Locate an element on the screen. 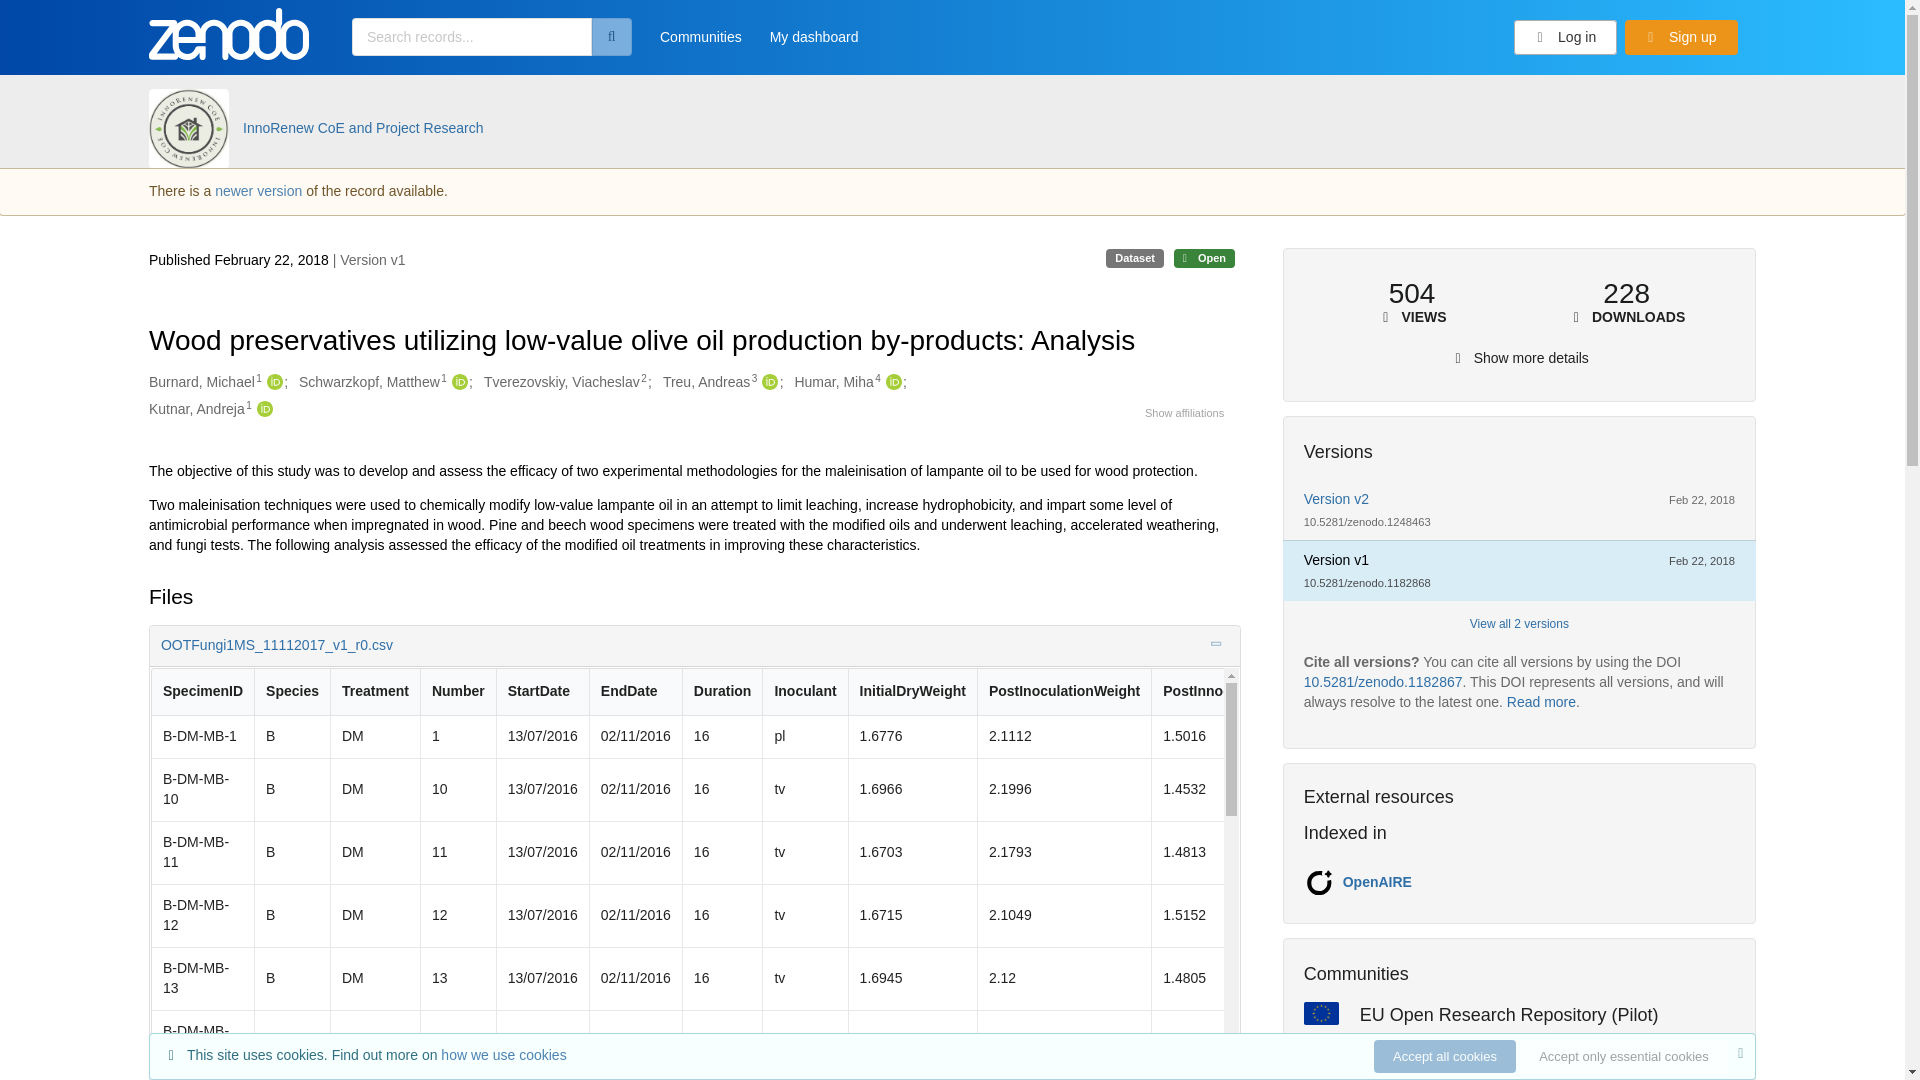  Burnard, Michael1 is located at coordinates (205, 382).